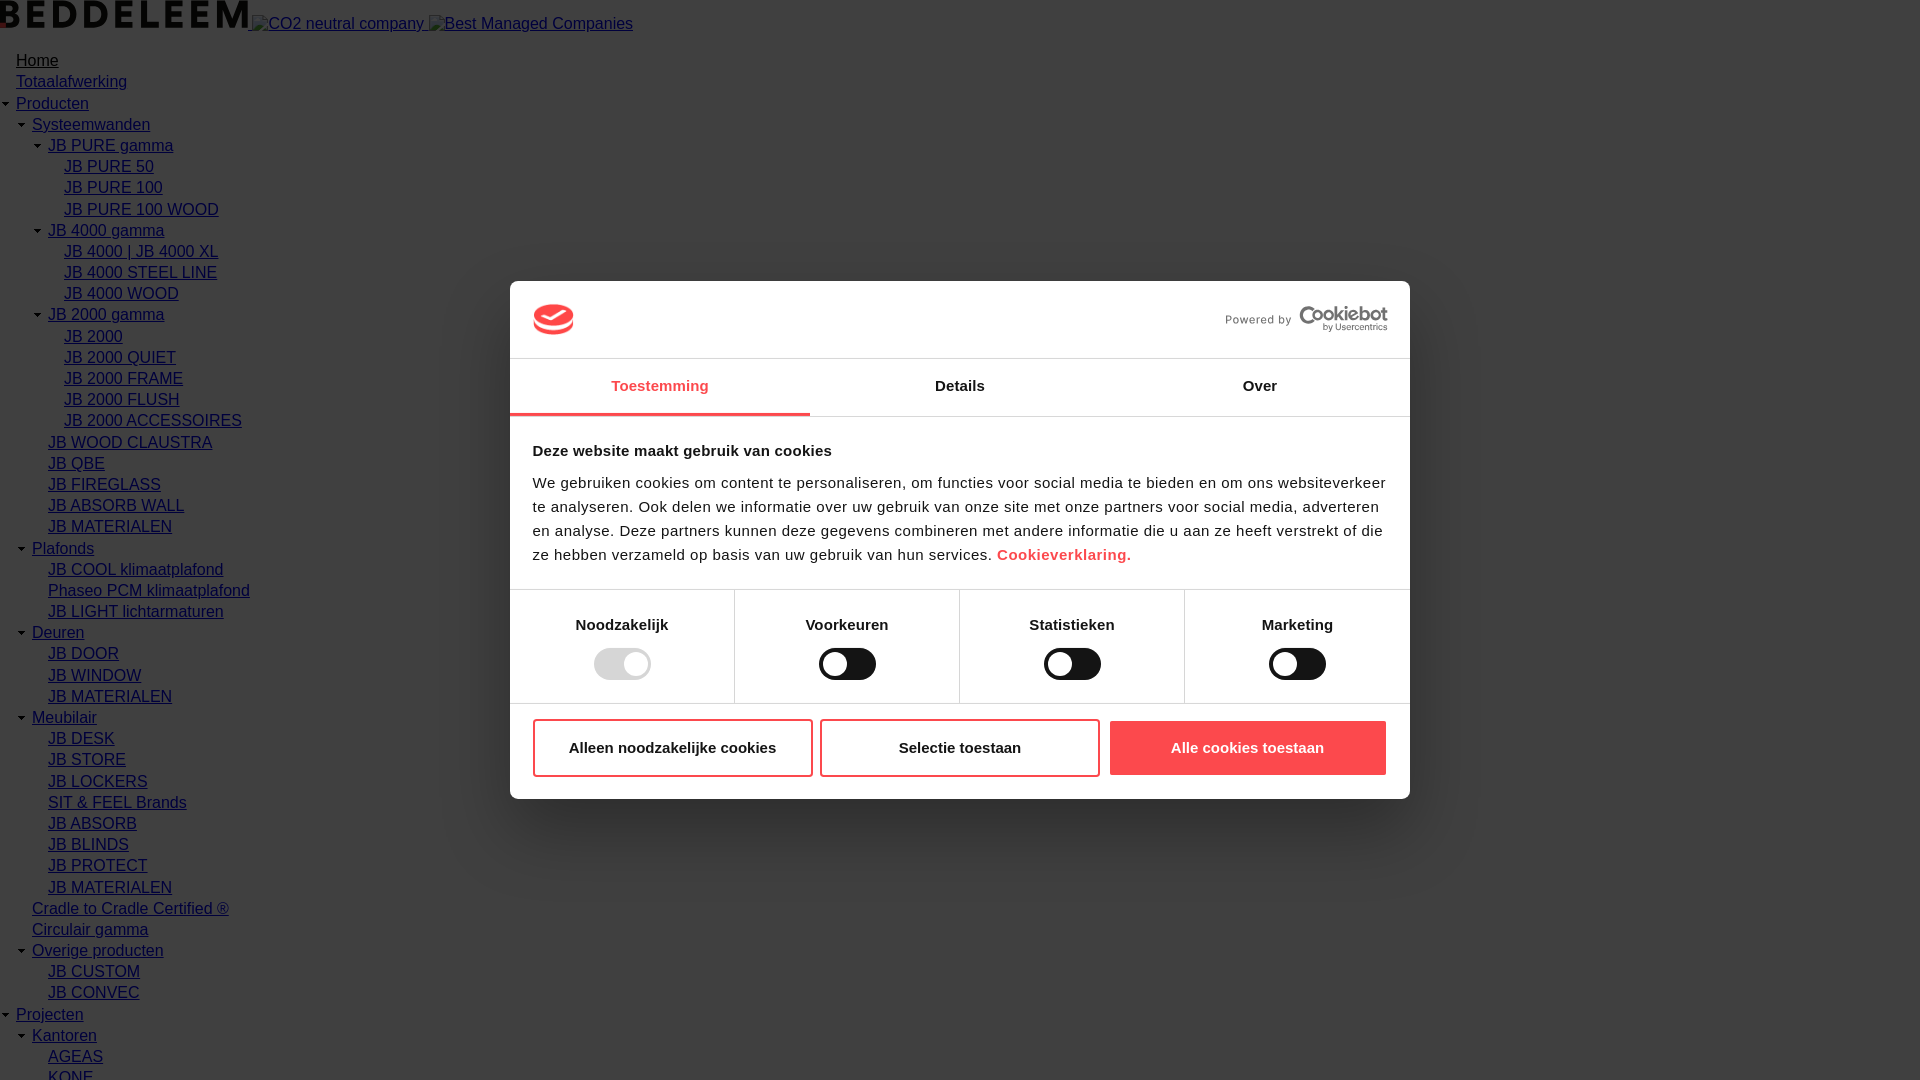 The width and height of the screenshot is (1920, 1080). I want to click on JB DOOR, so click(84, 654).